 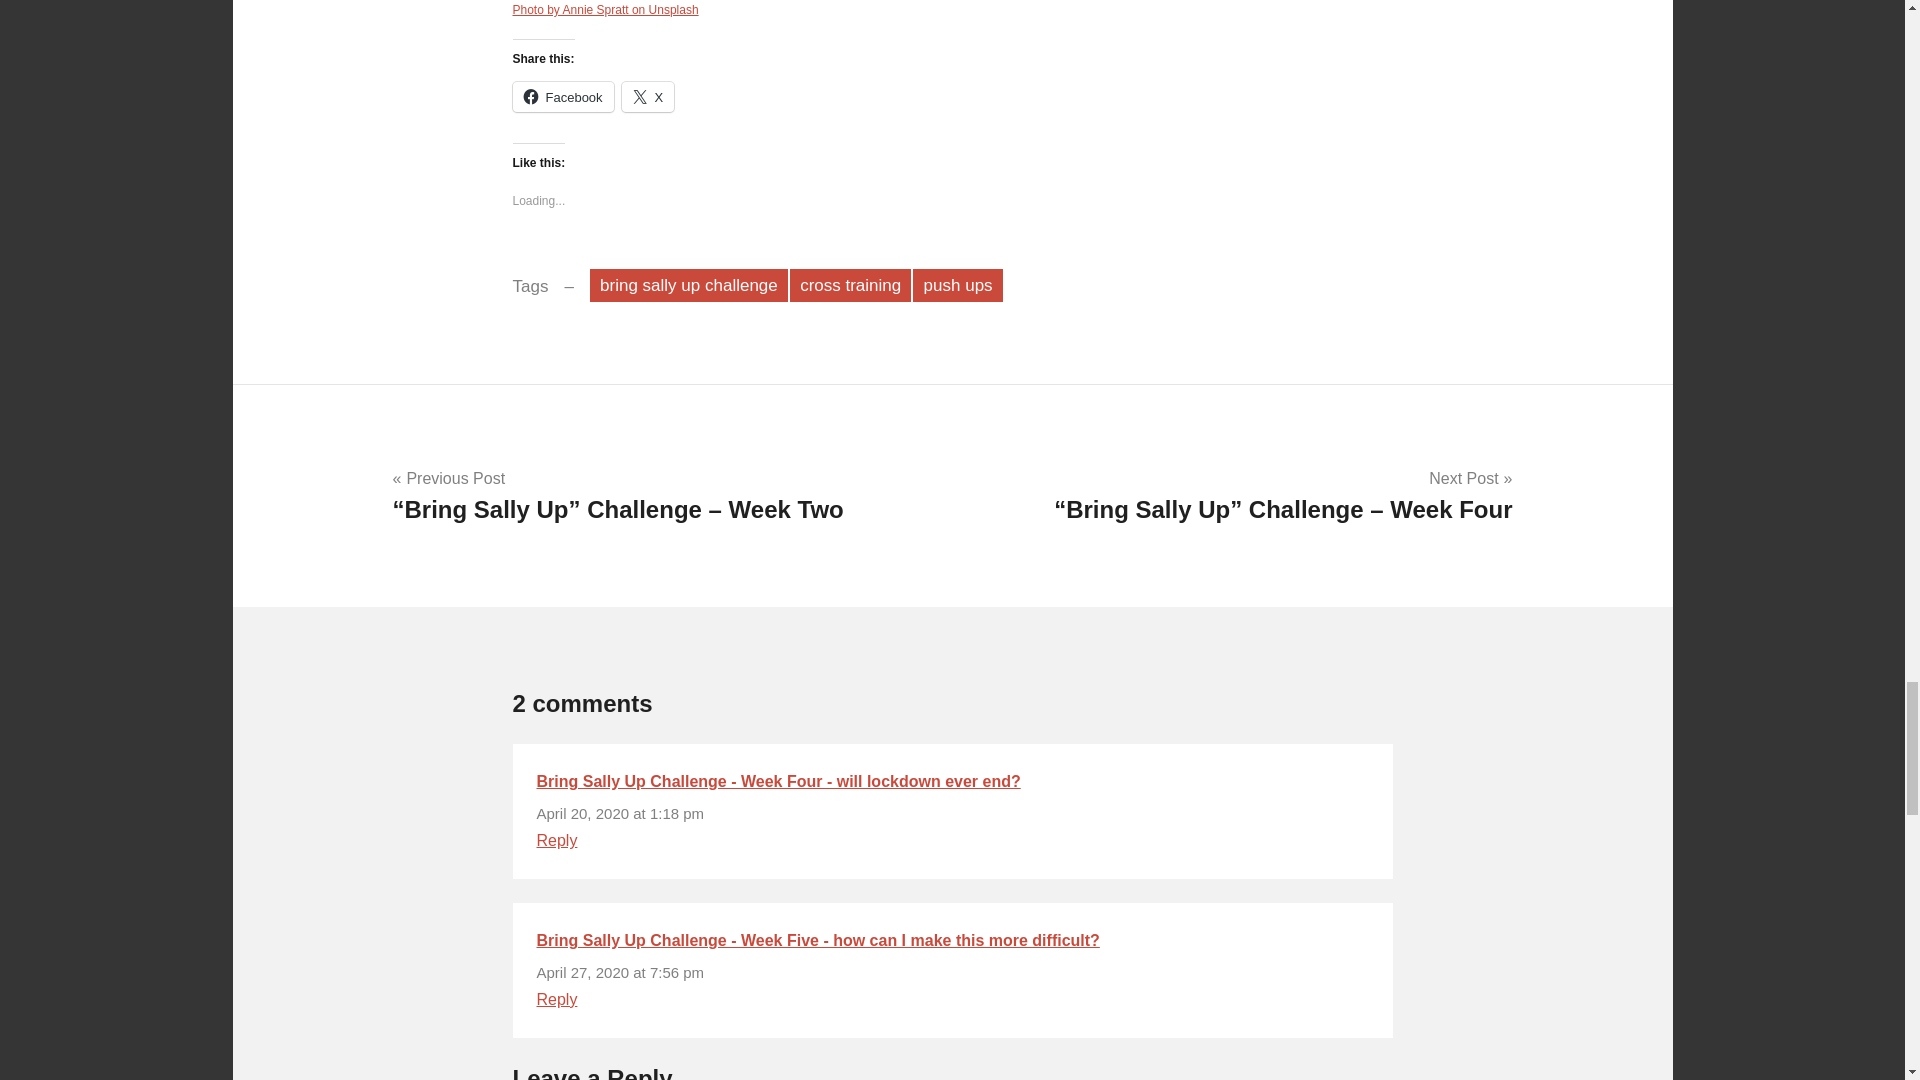 What do you see at coordinates (648, 97) in the screenshot?
I see `Click to share on X` at bounding box center [648, 97].